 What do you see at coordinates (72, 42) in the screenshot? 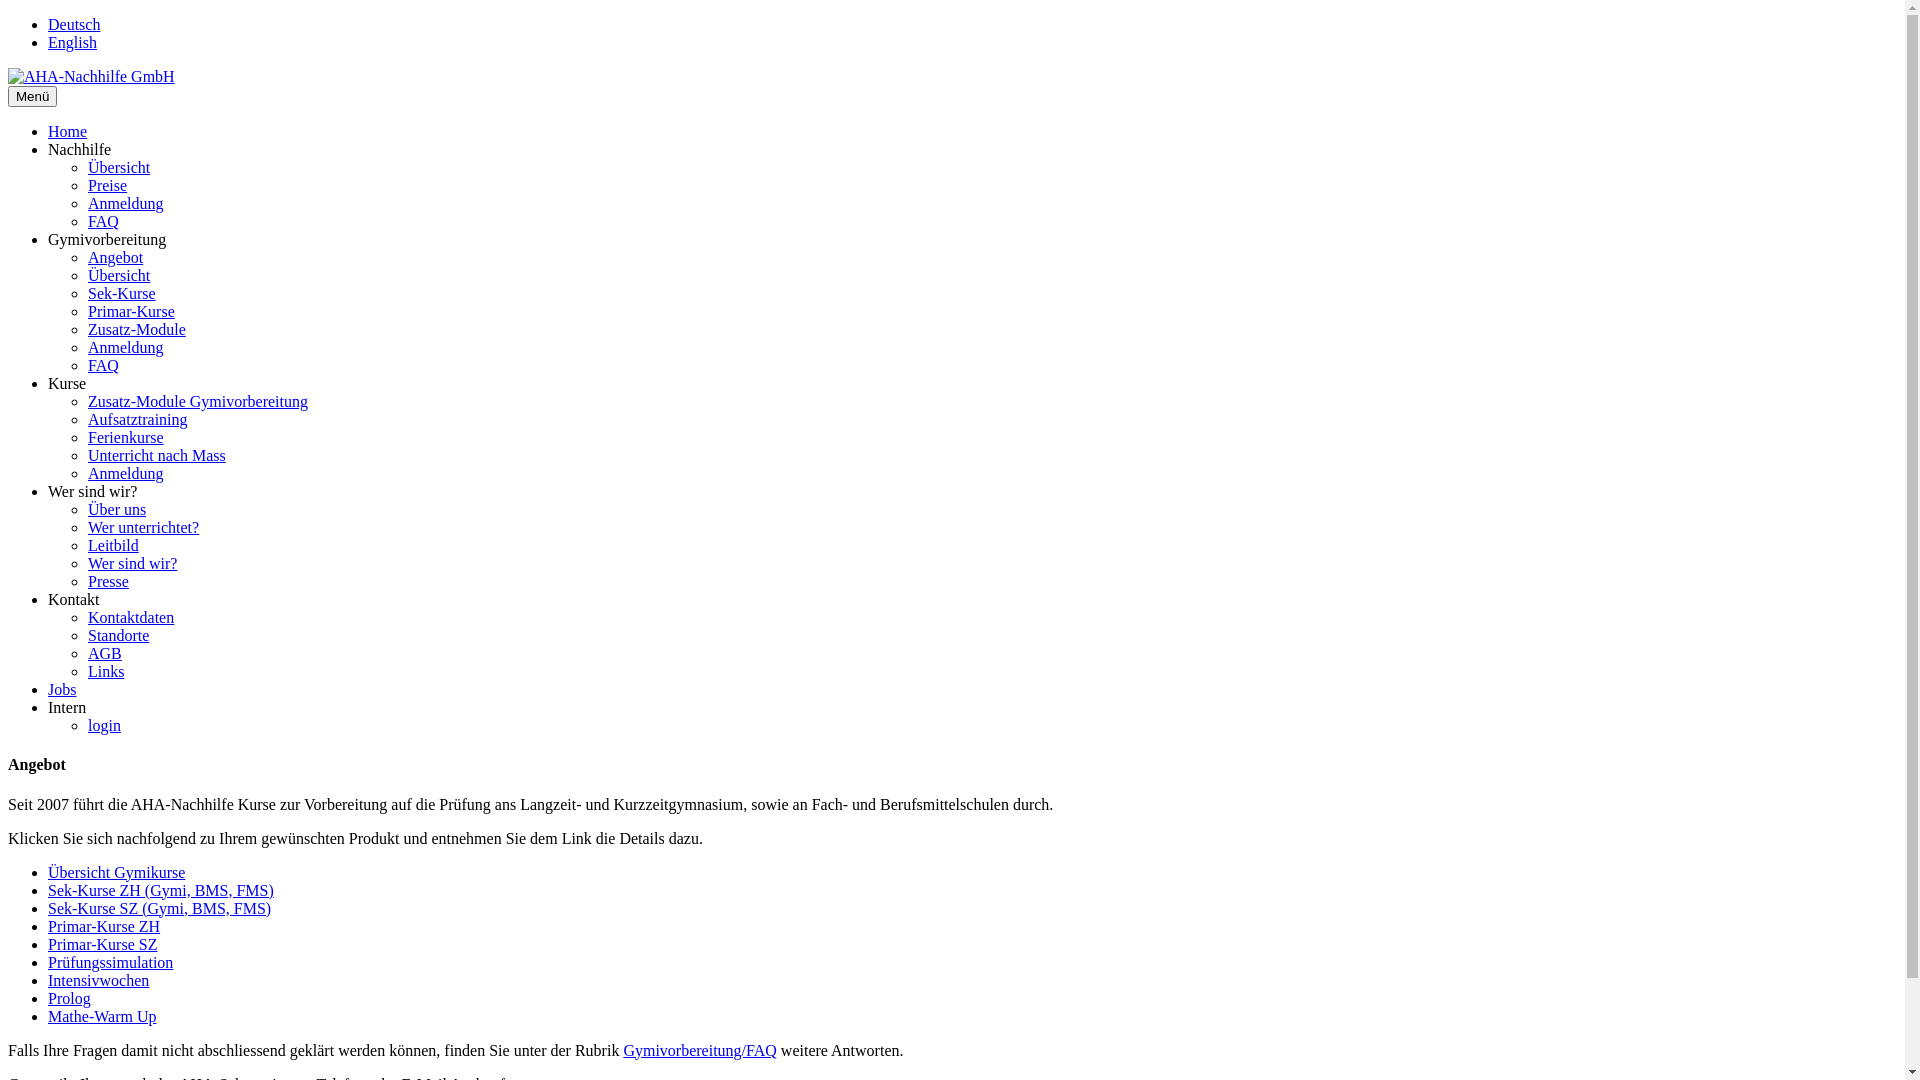
I see `English` at bounding box center [72, 42].